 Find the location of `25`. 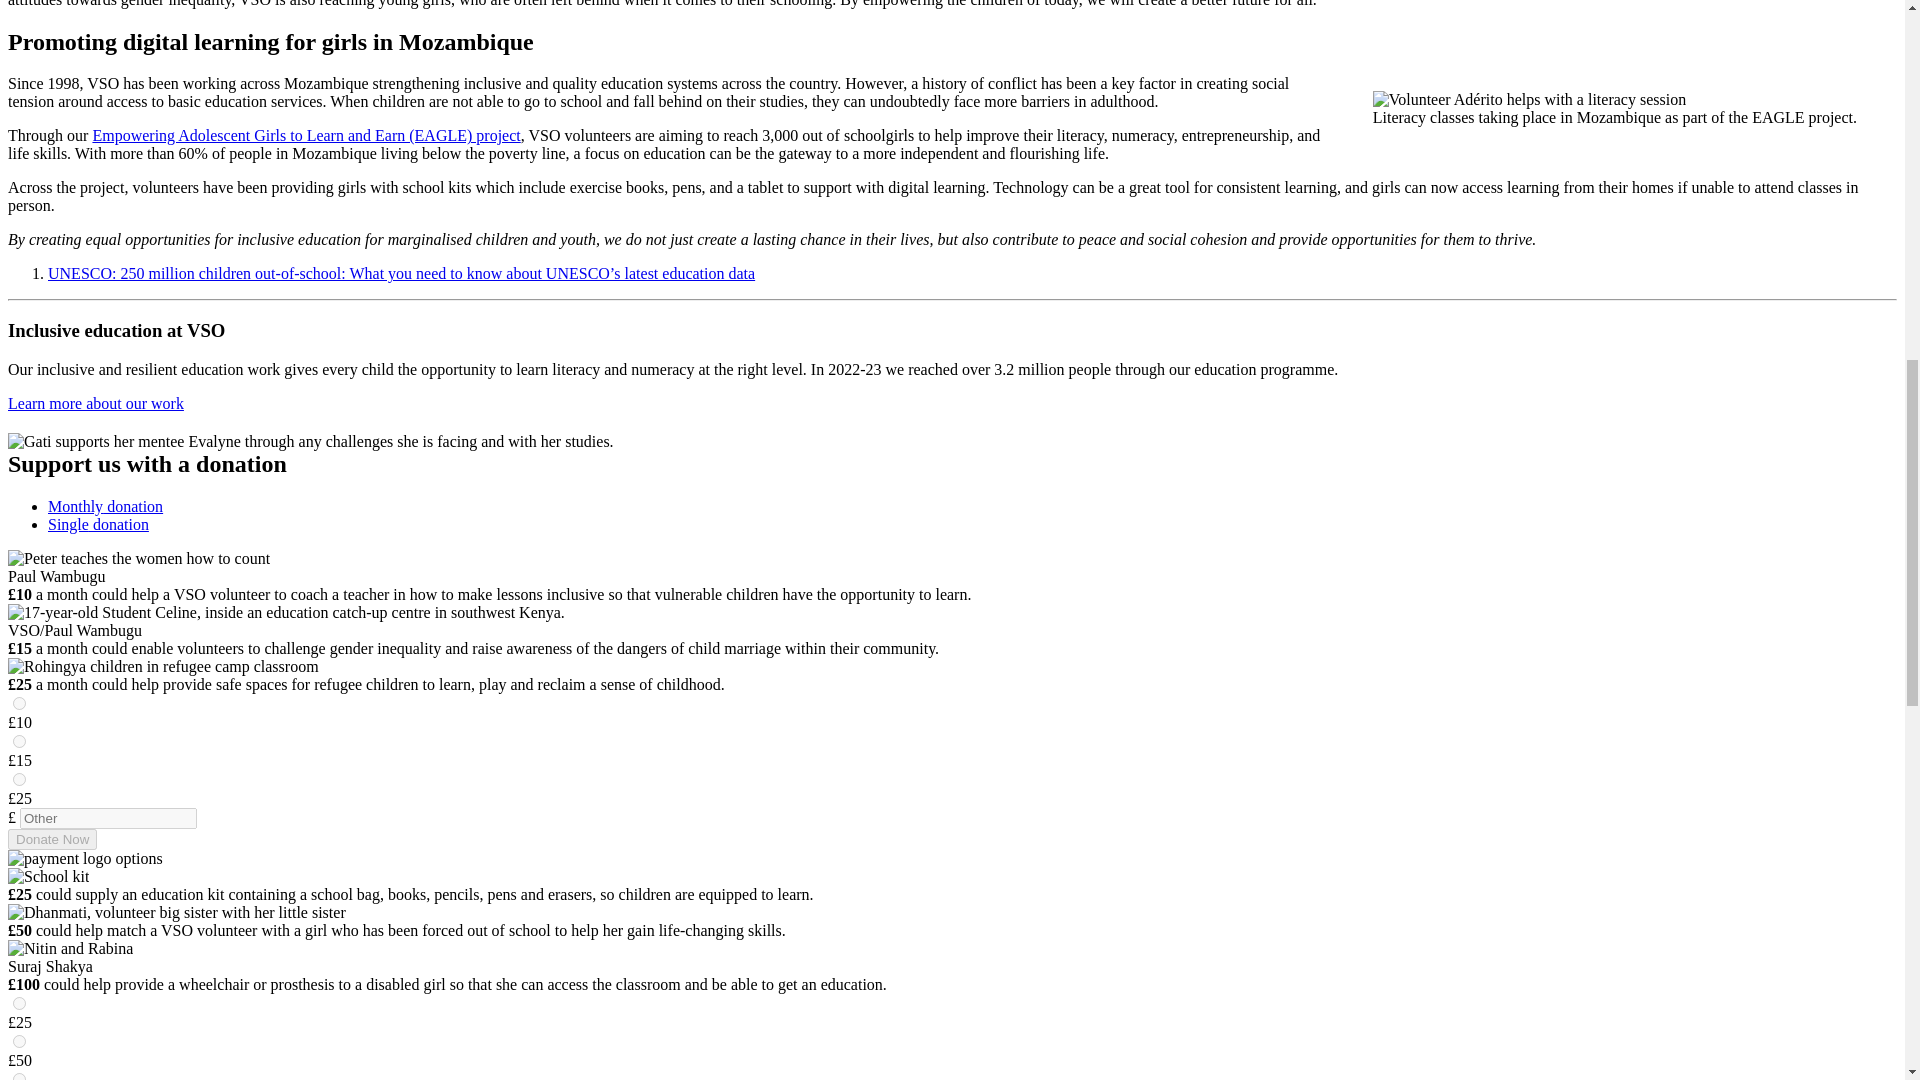

25 is located at coordinates (20, 1002).